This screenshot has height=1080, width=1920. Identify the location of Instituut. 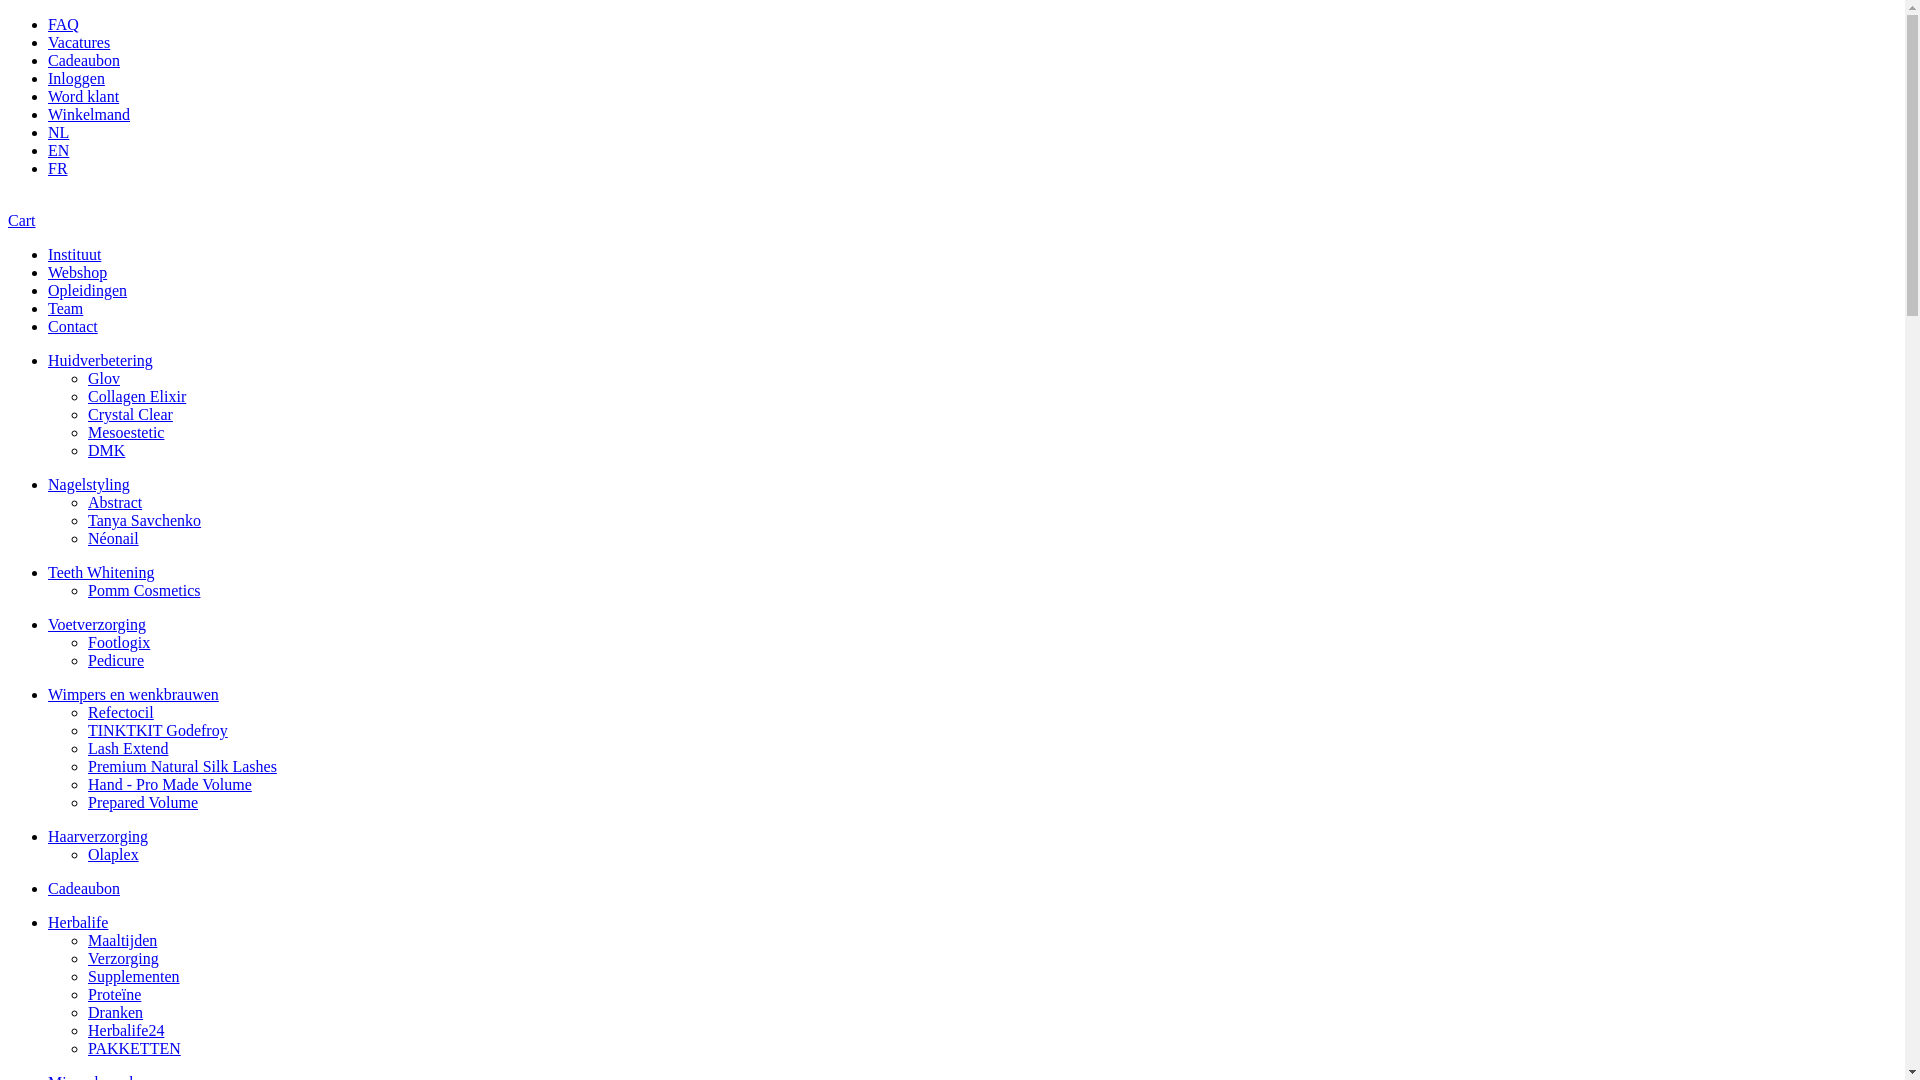
(74, 254).